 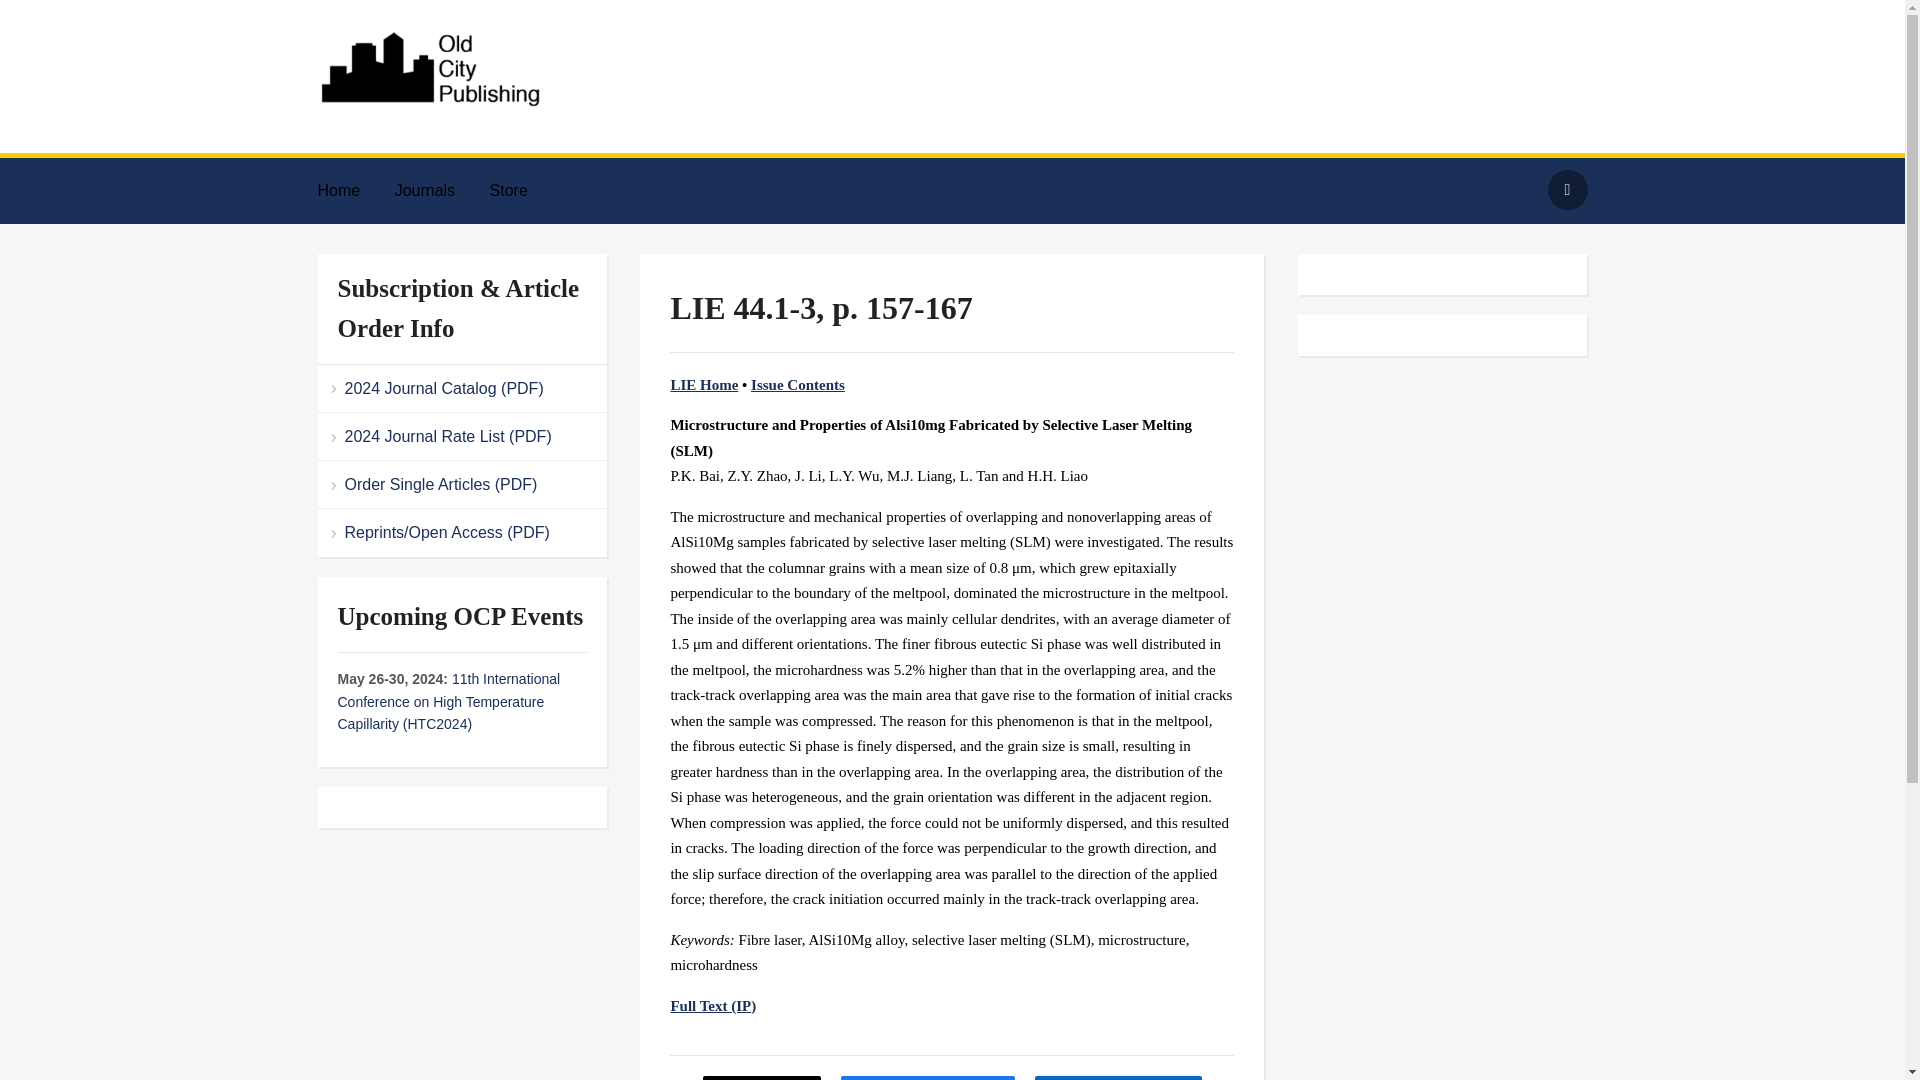 What do you see at coordinates (704, 384) in the screenshot?
I see `LIE Home` at bounding box center [704, 384].